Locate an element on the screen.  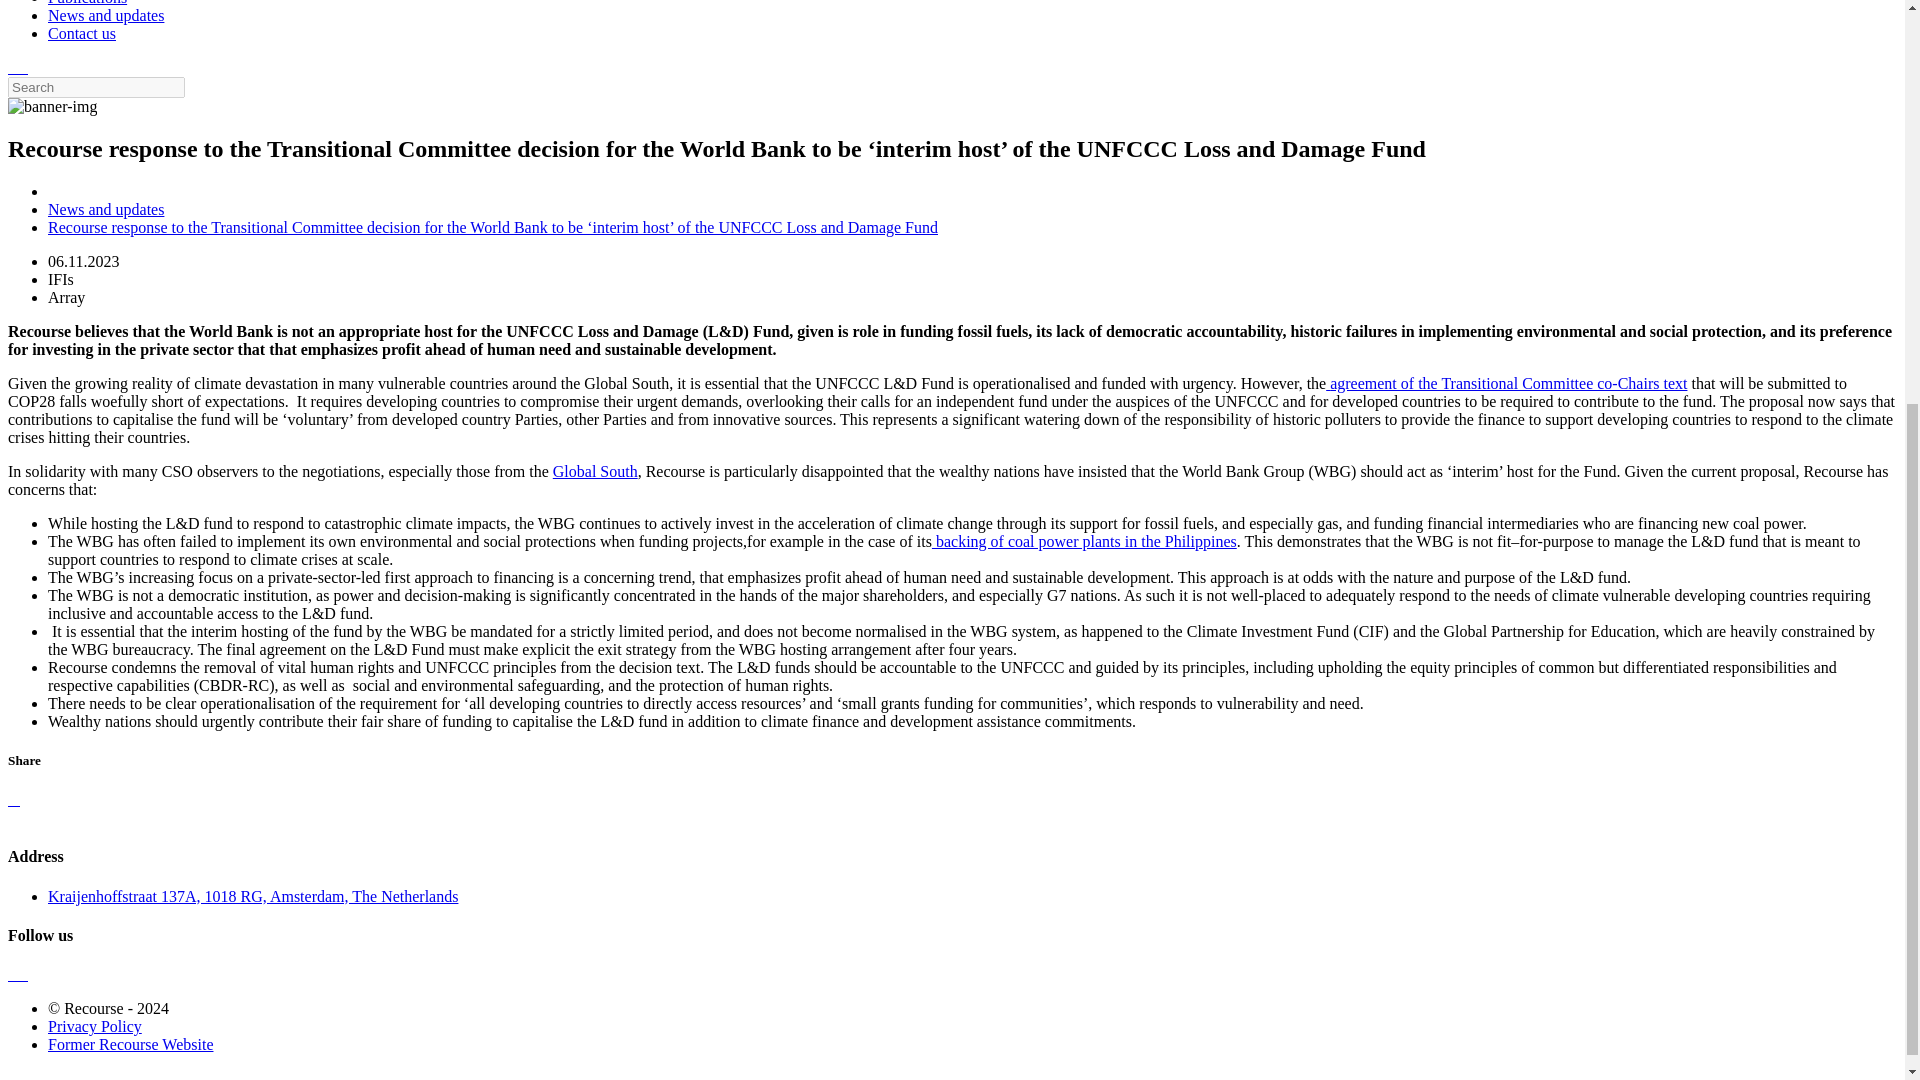
Contact us is located at coordinates (82, 33).